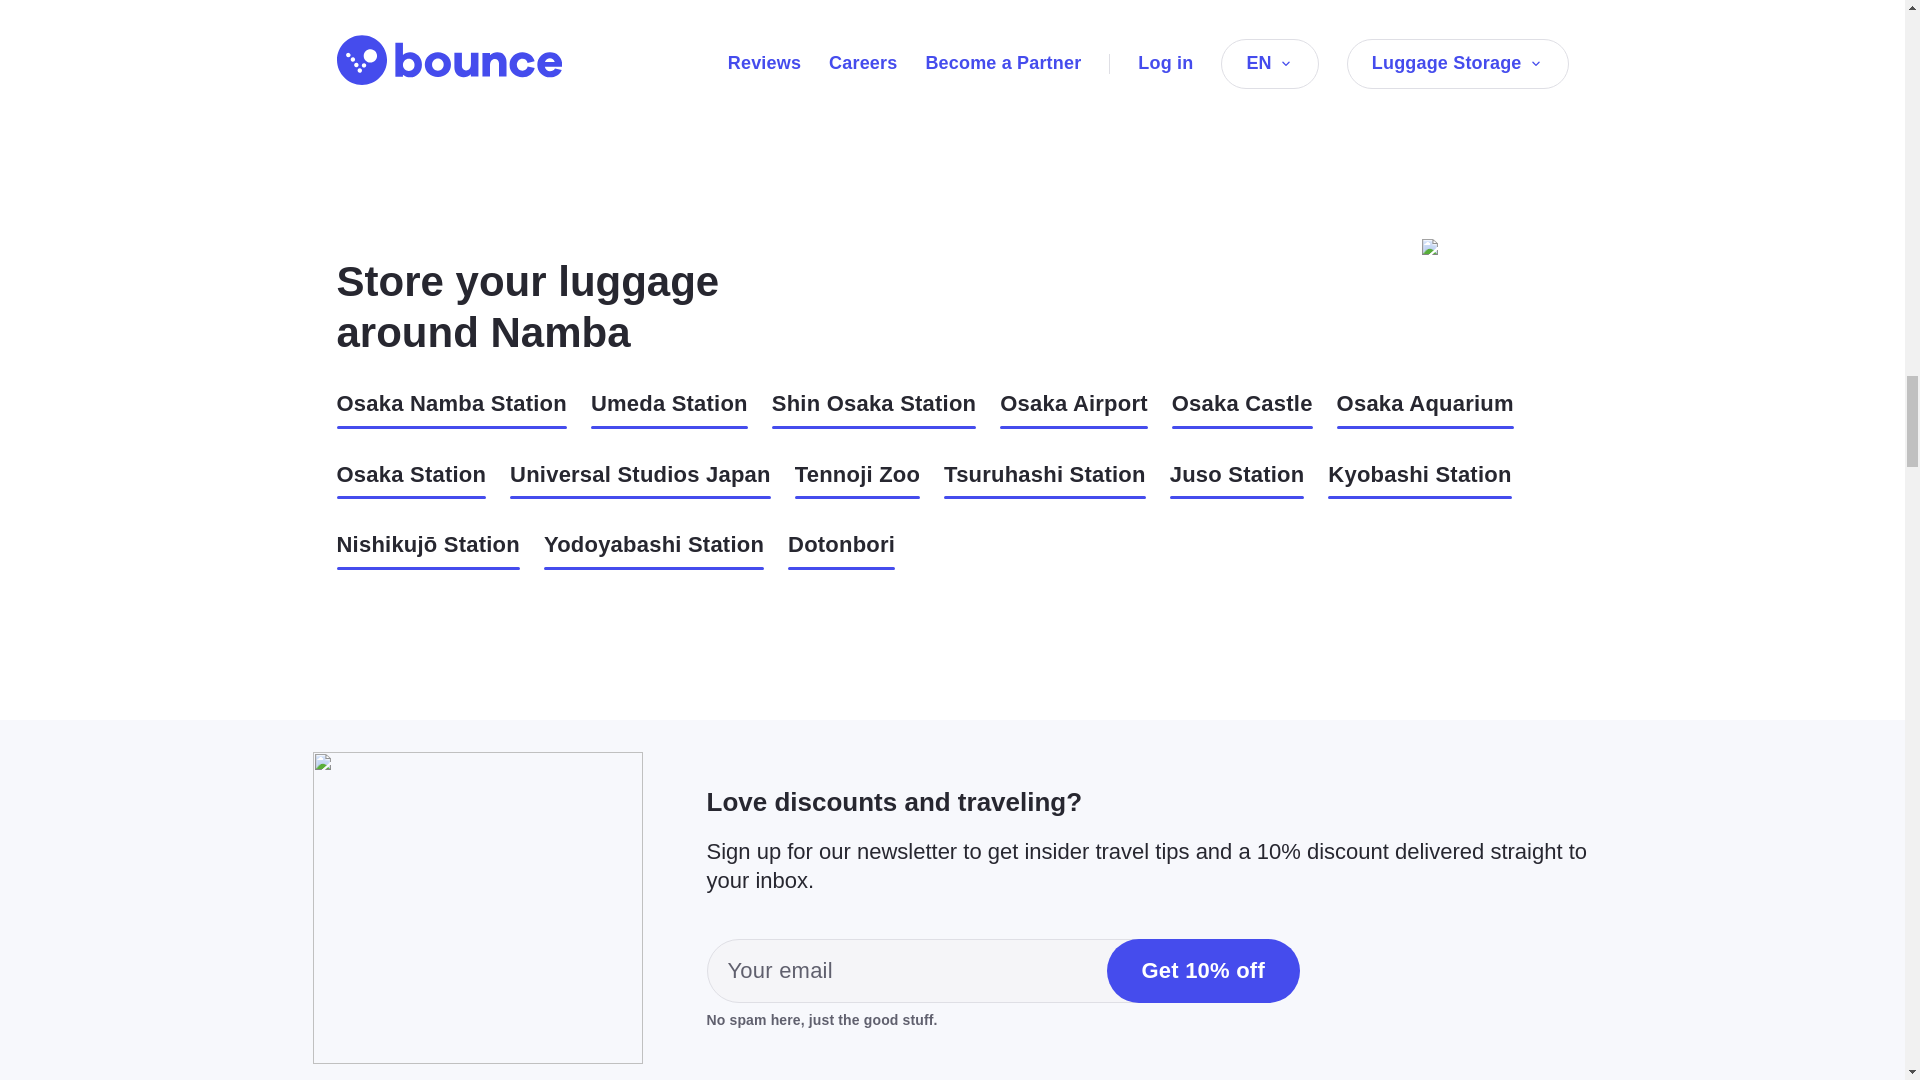 The image size is (1920, 1080). Describe the element at coordinates (873, 408) in the screenshot. I see `Shin Osaka Station` at that location.